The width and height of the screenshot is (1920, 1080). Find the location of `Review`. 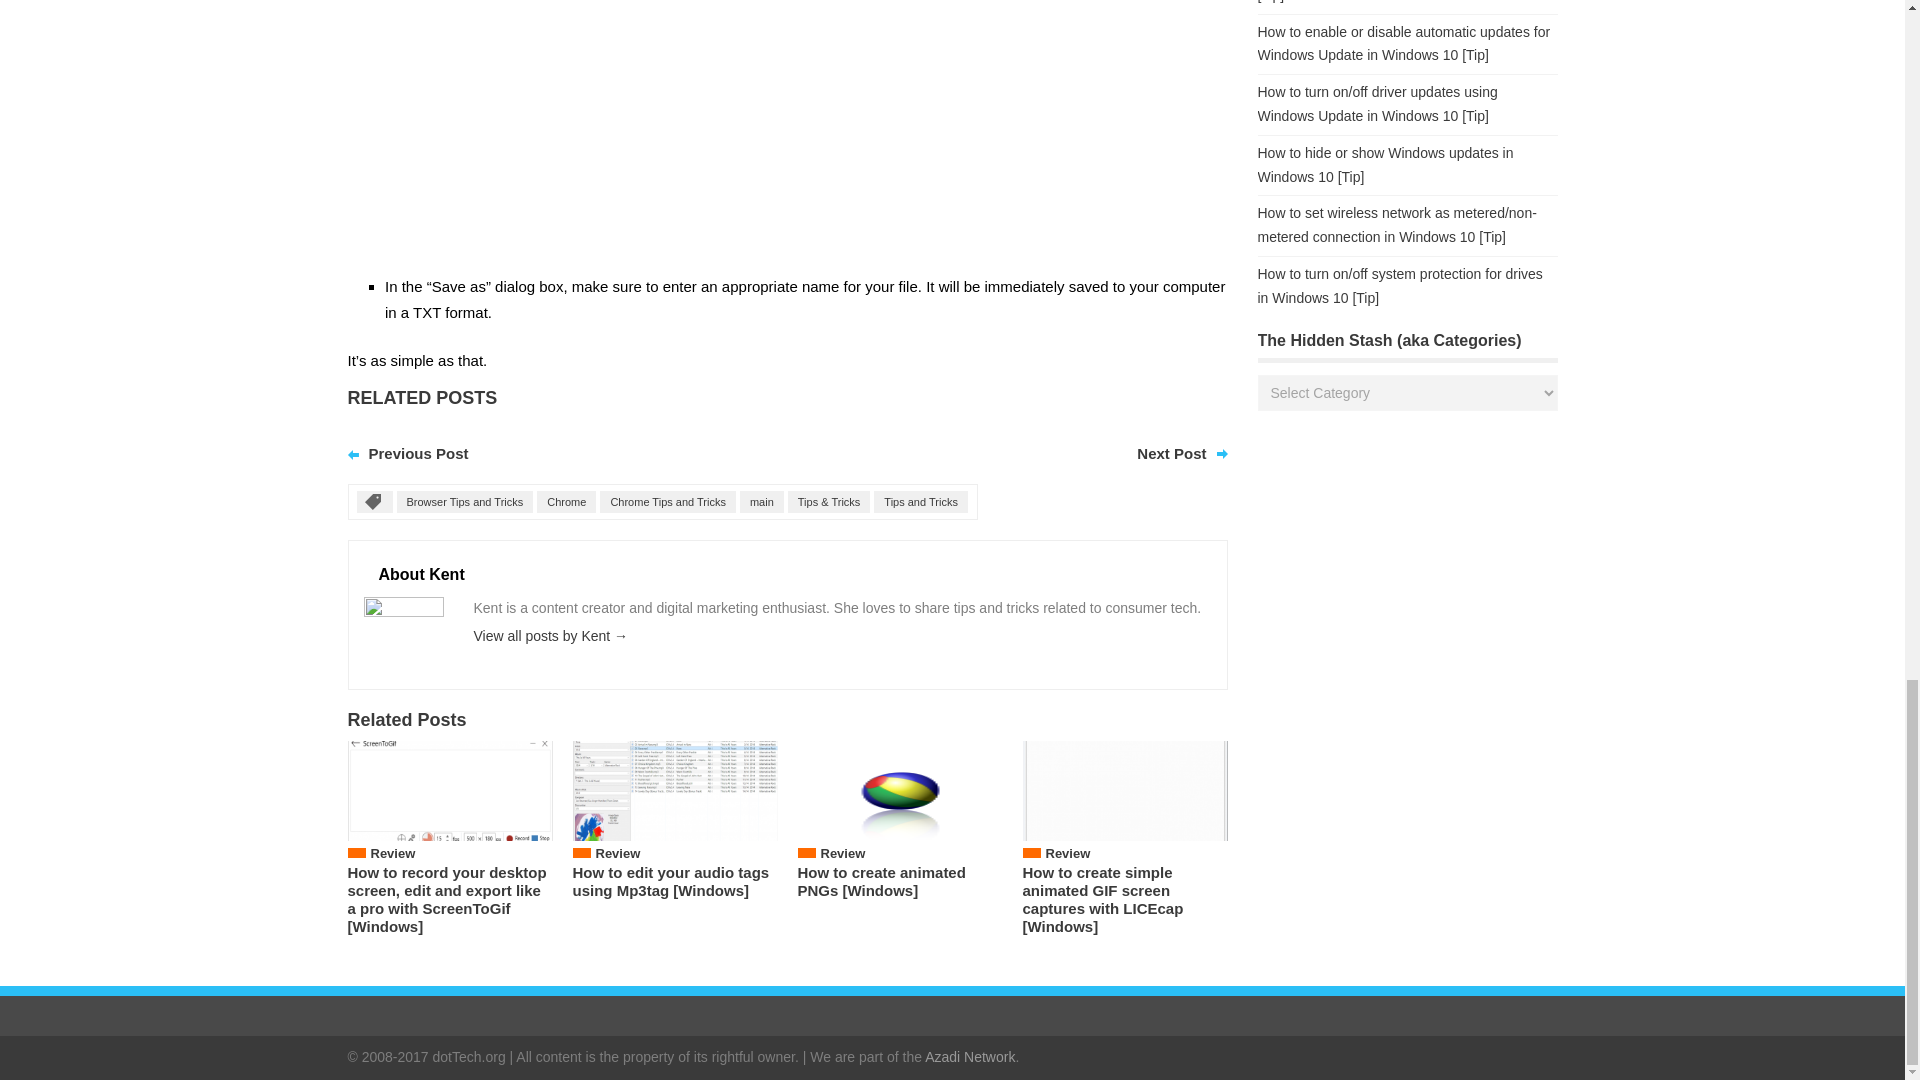

Review is located at coordinates (842, 852).